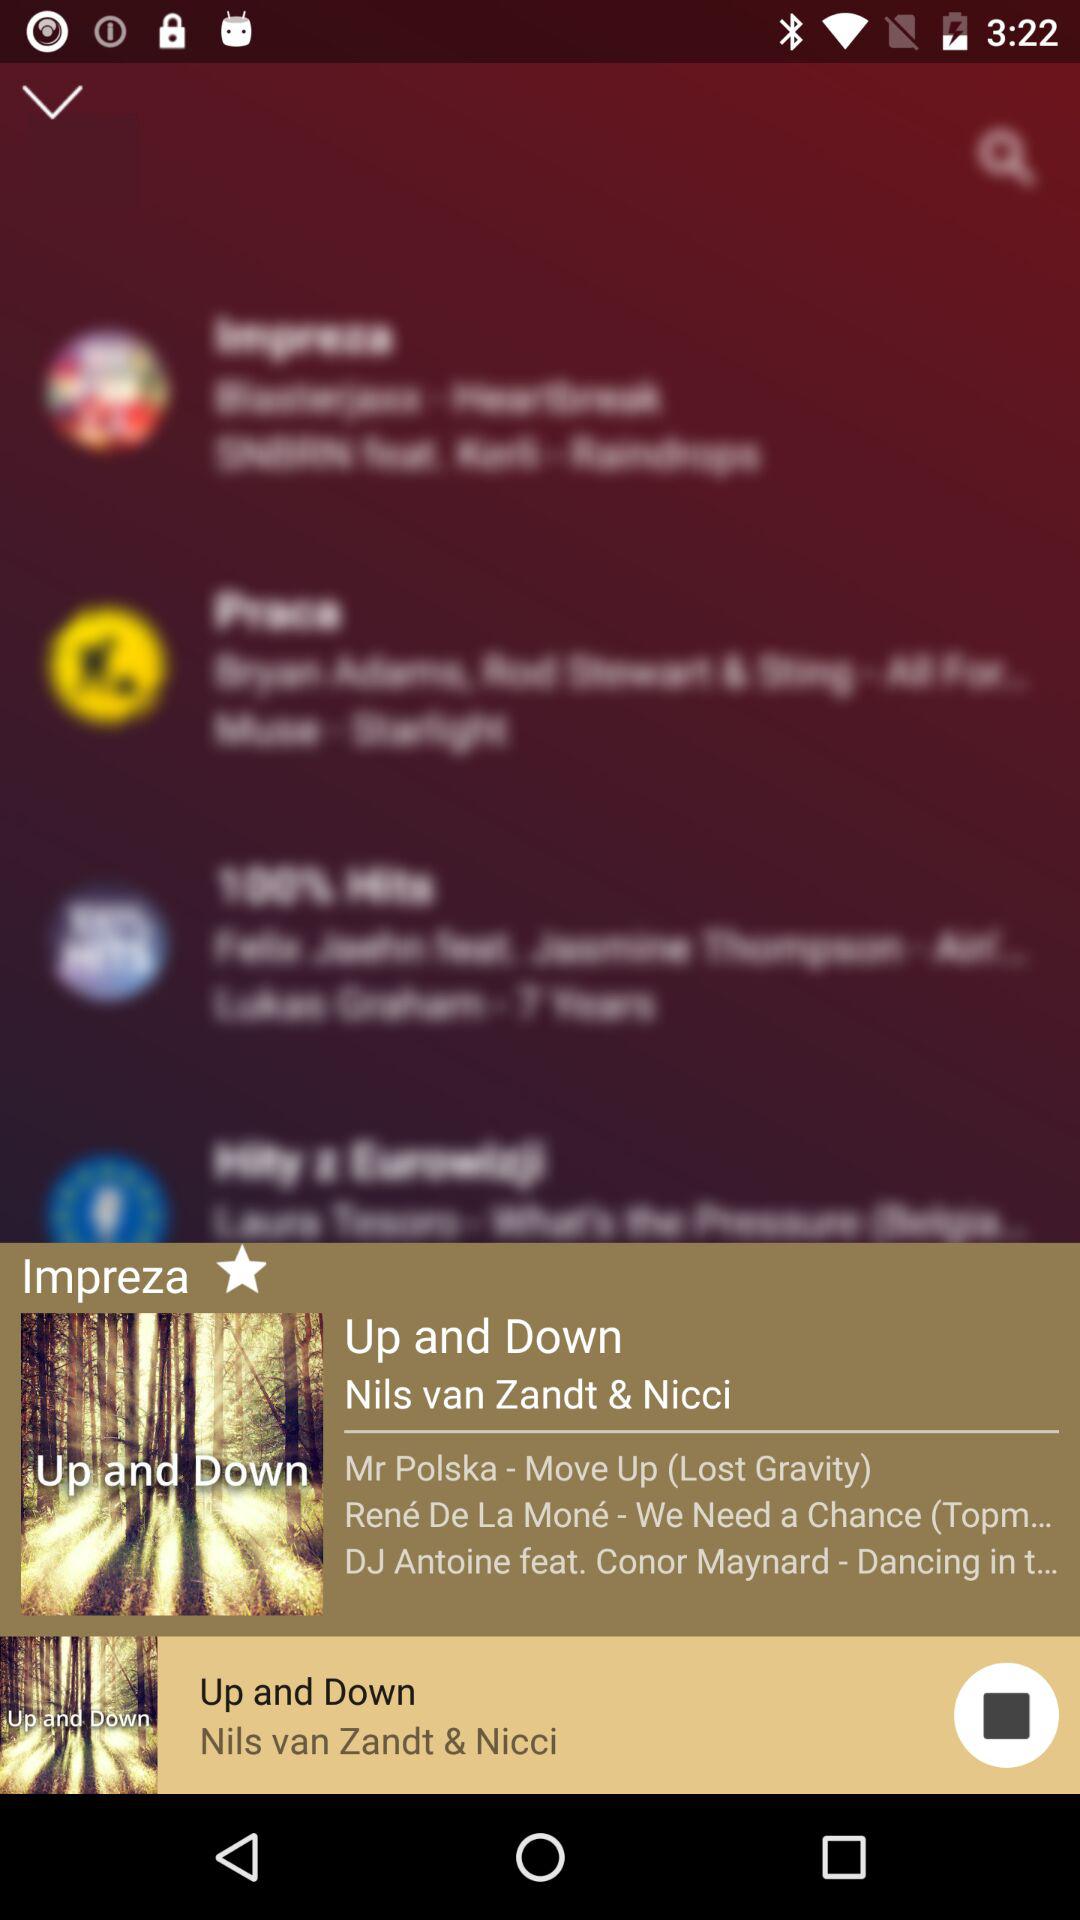 The width and height of the screenshot is (1080, 1920). Describe the element at coordinates (52, 102) in the screenshot. I see `lower page` at that location.